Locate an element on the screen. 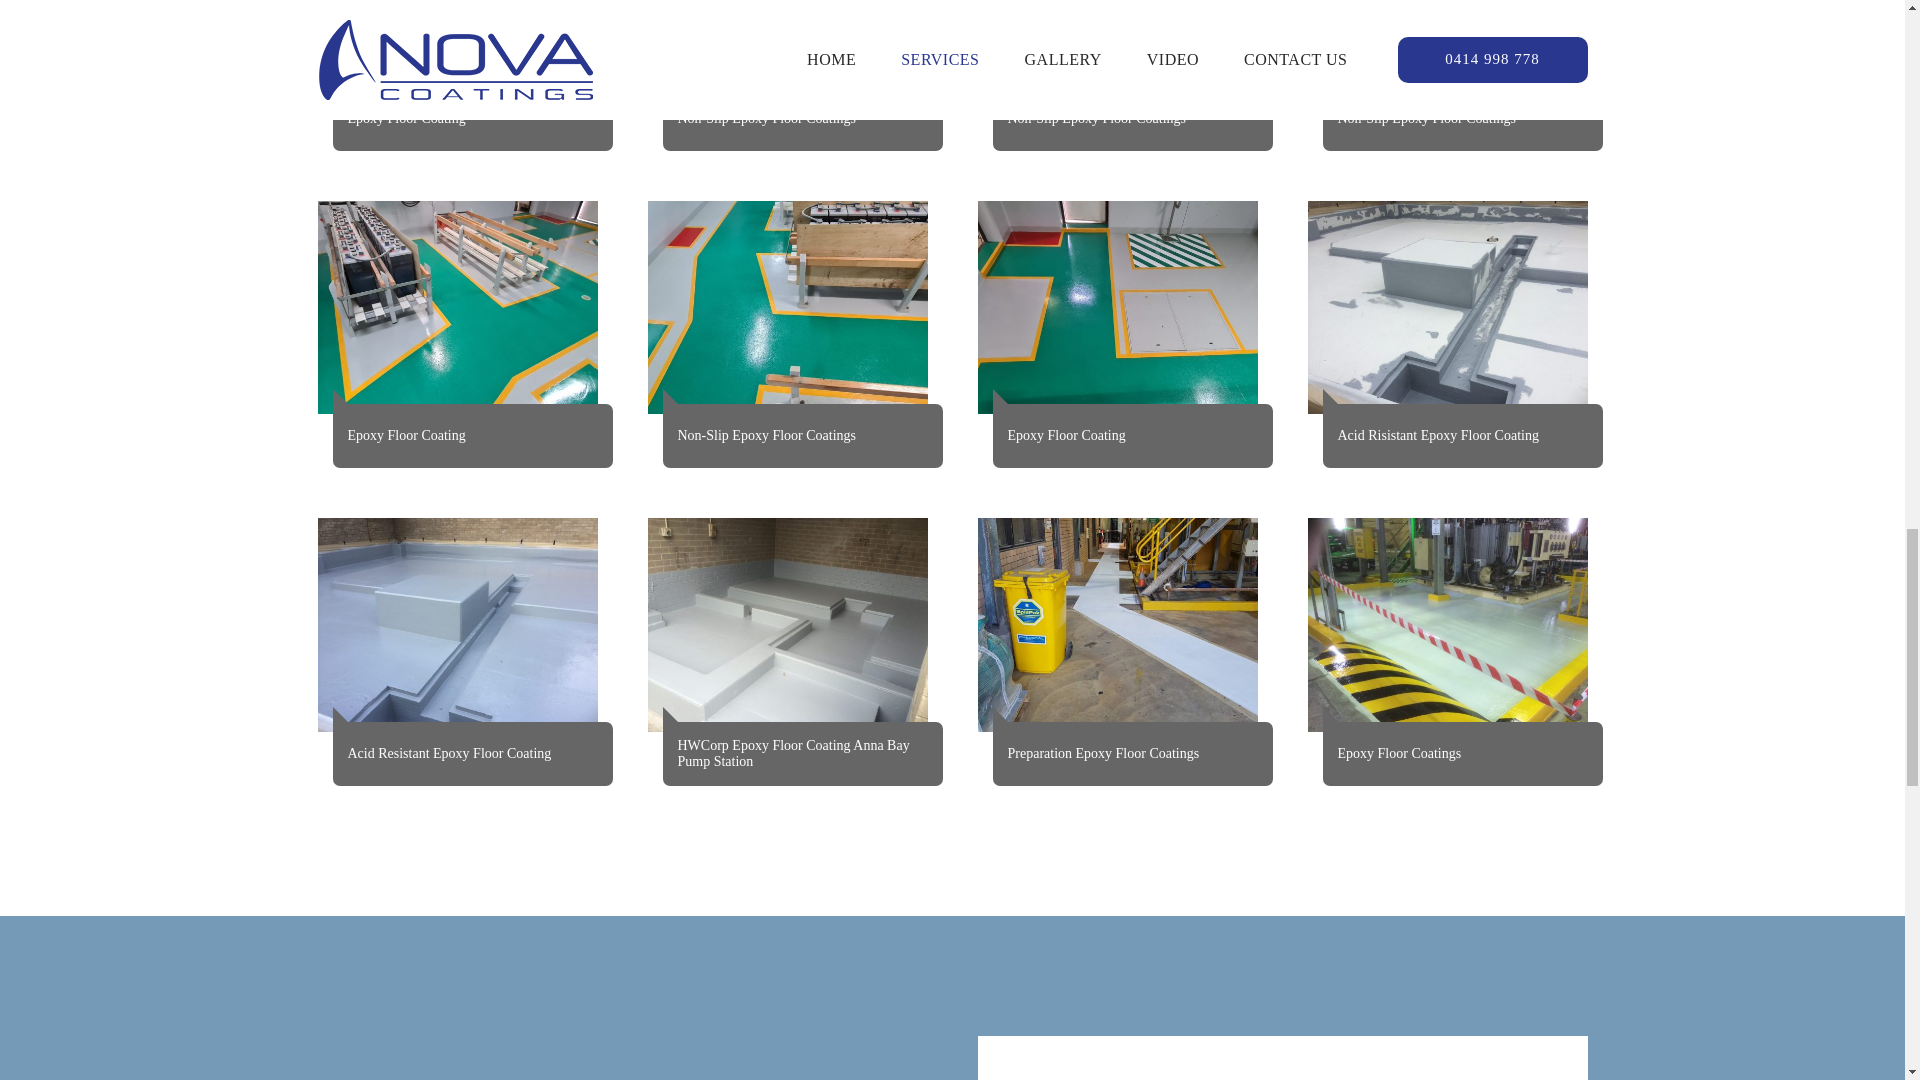 The image size is (1920, 1080). Acid Risistant Epoxy Floor Coating is located at coordinates (1447, 307).